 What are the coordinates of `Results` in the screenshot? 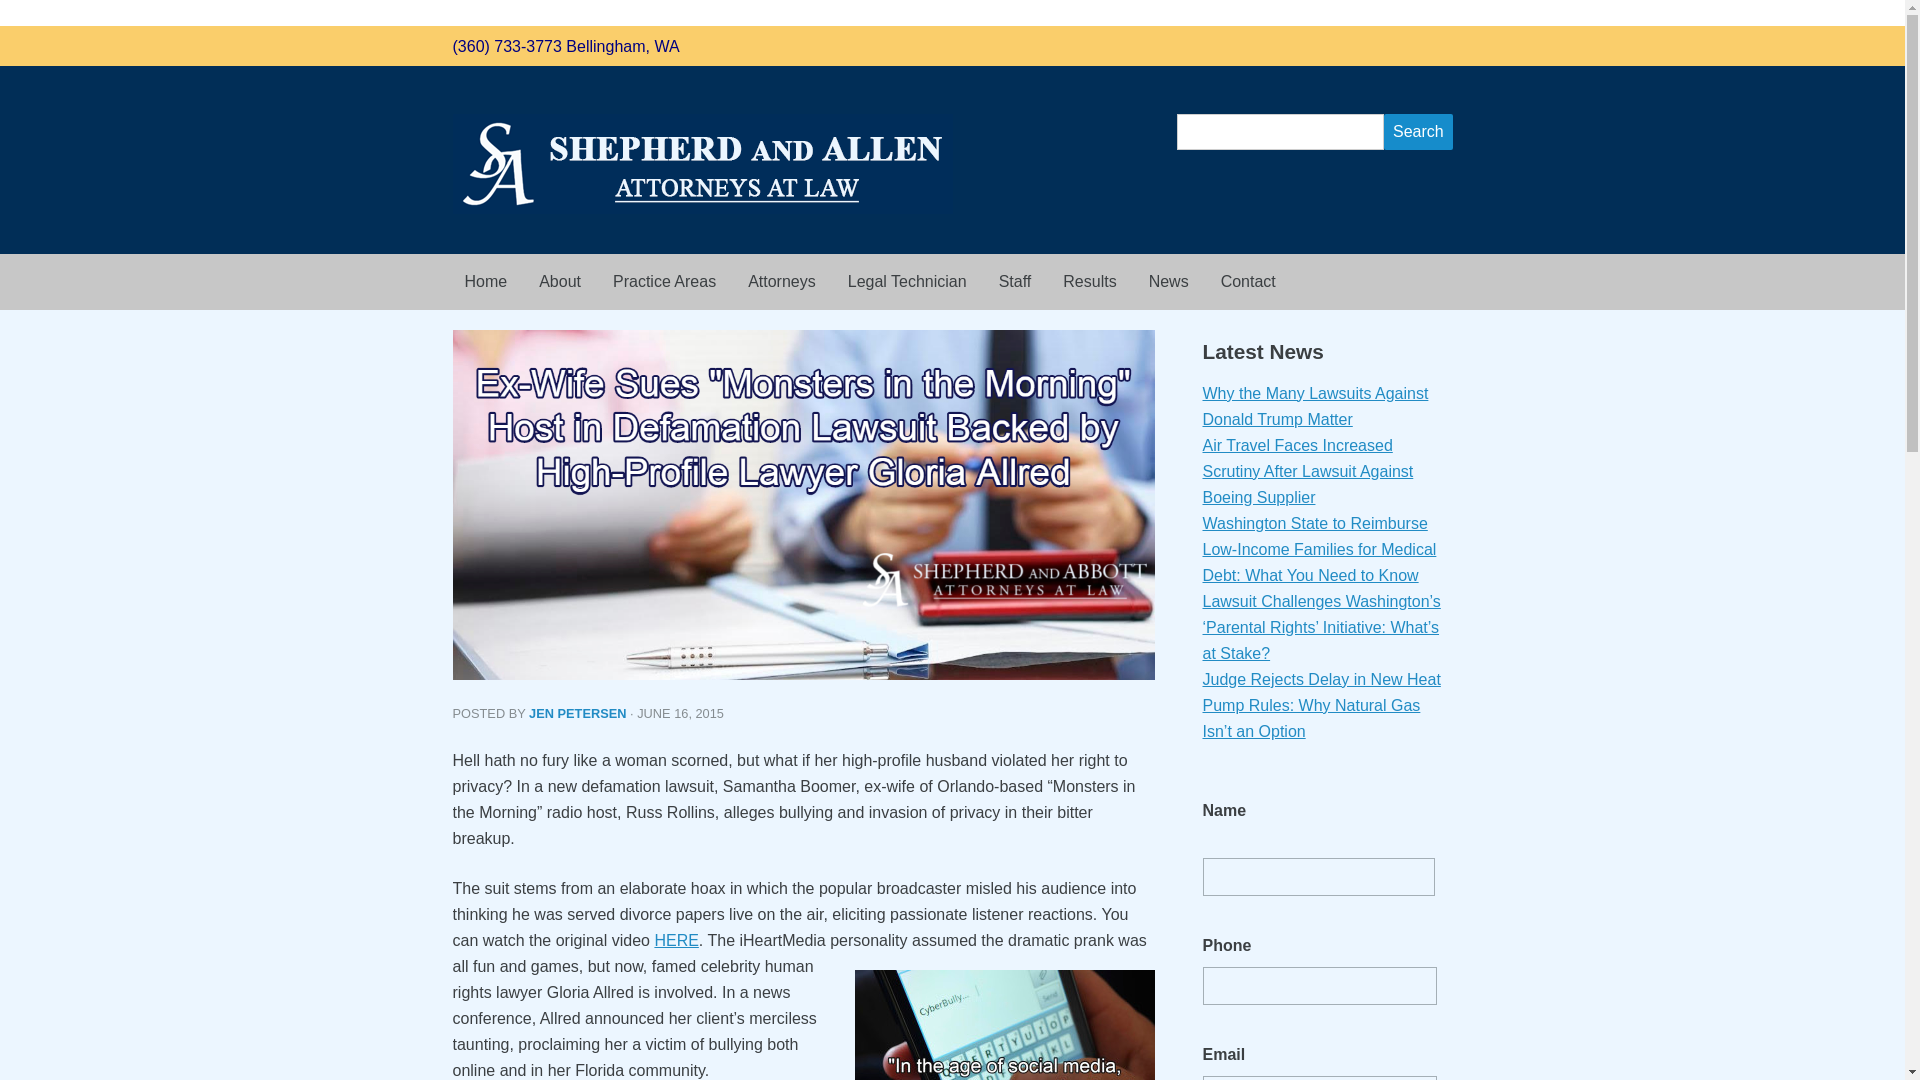 It's located at (1089, 282).